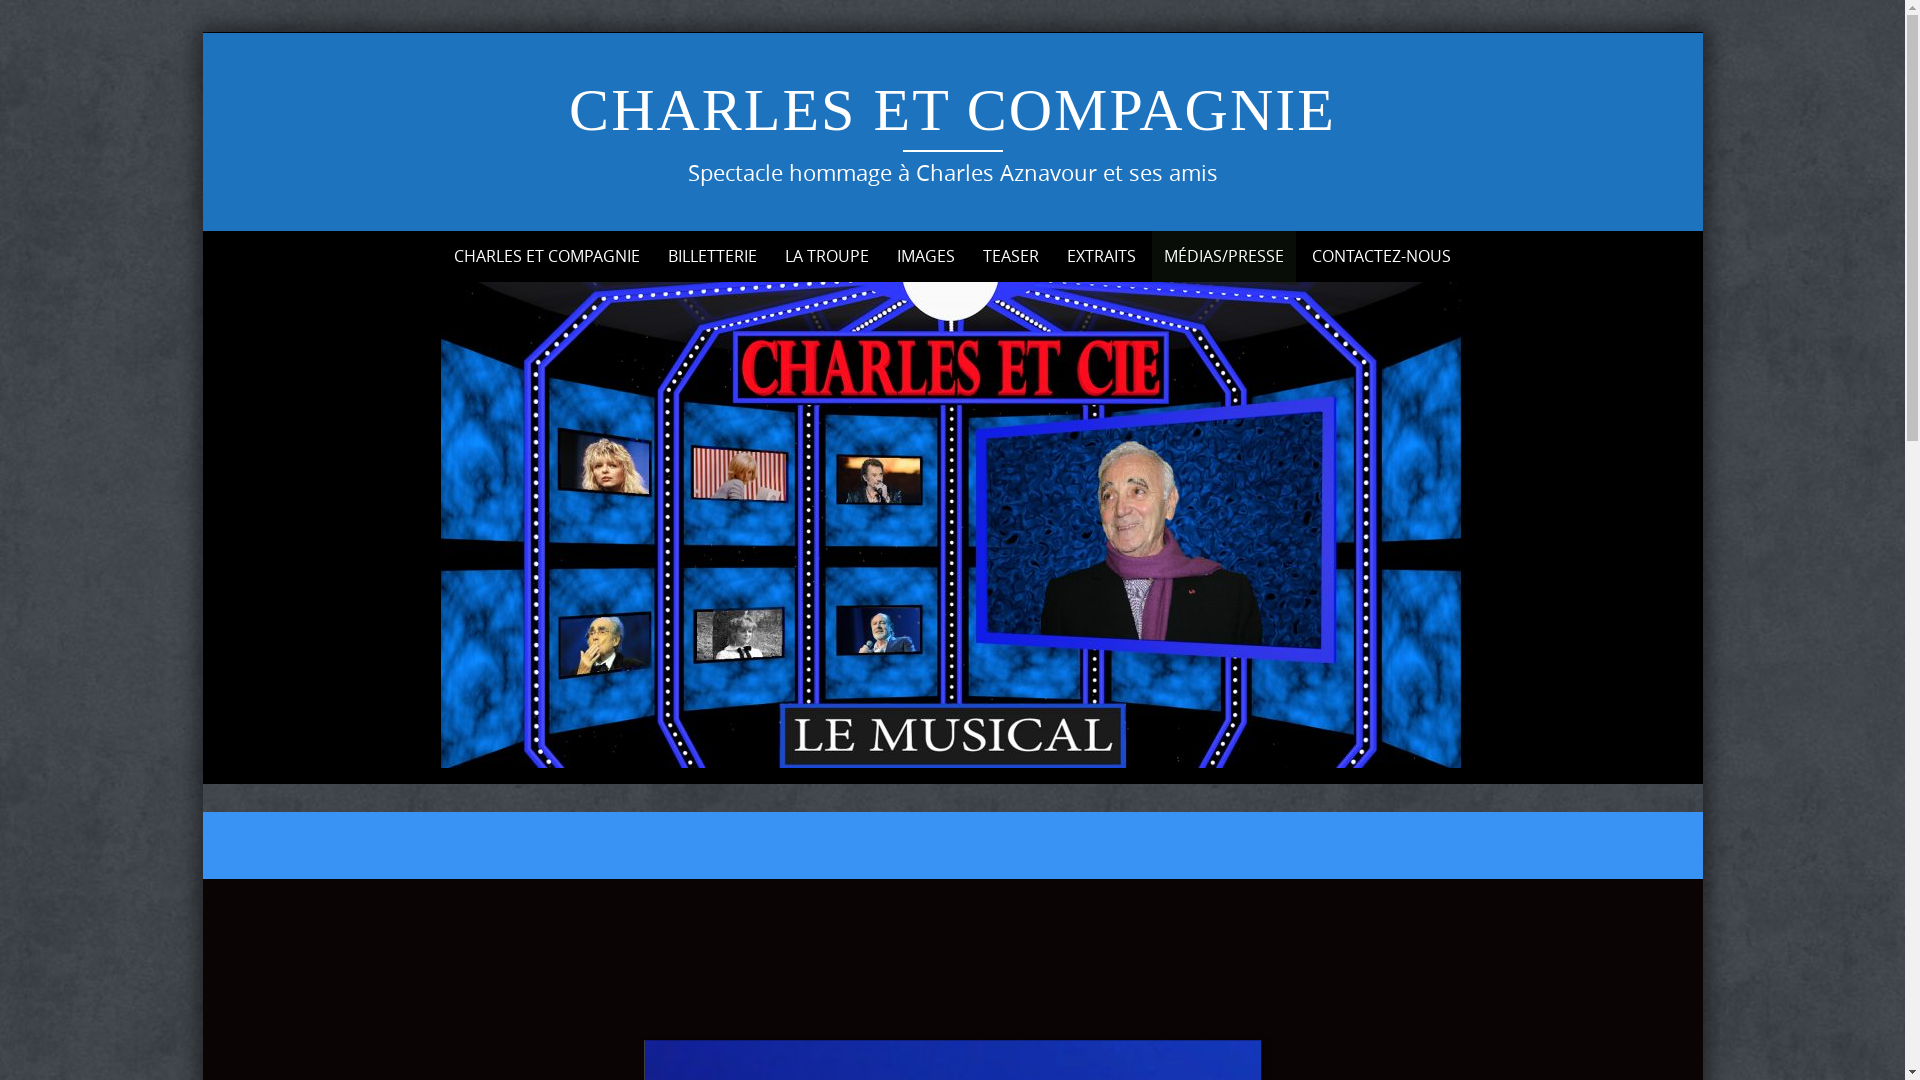  I want to click on CHARLES ET COMPAGNIE, so click(547, 256).